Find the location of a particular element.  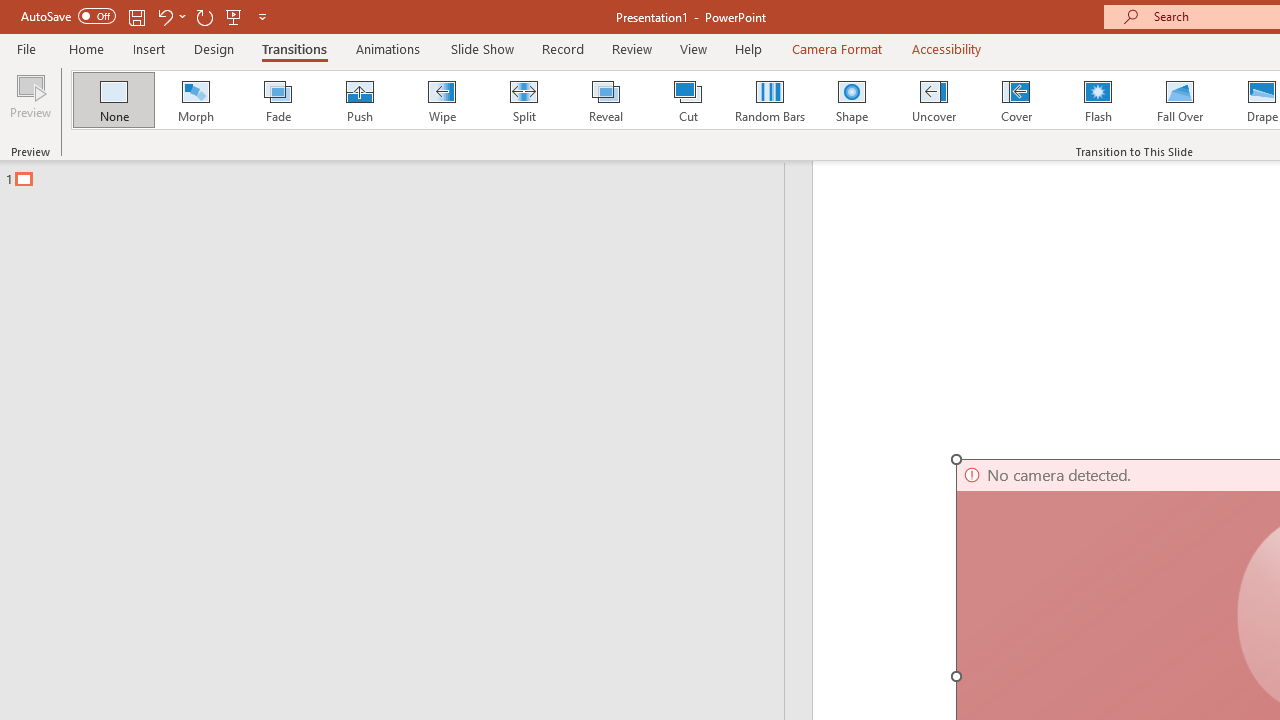

File Tab is located at coordinates (26, 48).